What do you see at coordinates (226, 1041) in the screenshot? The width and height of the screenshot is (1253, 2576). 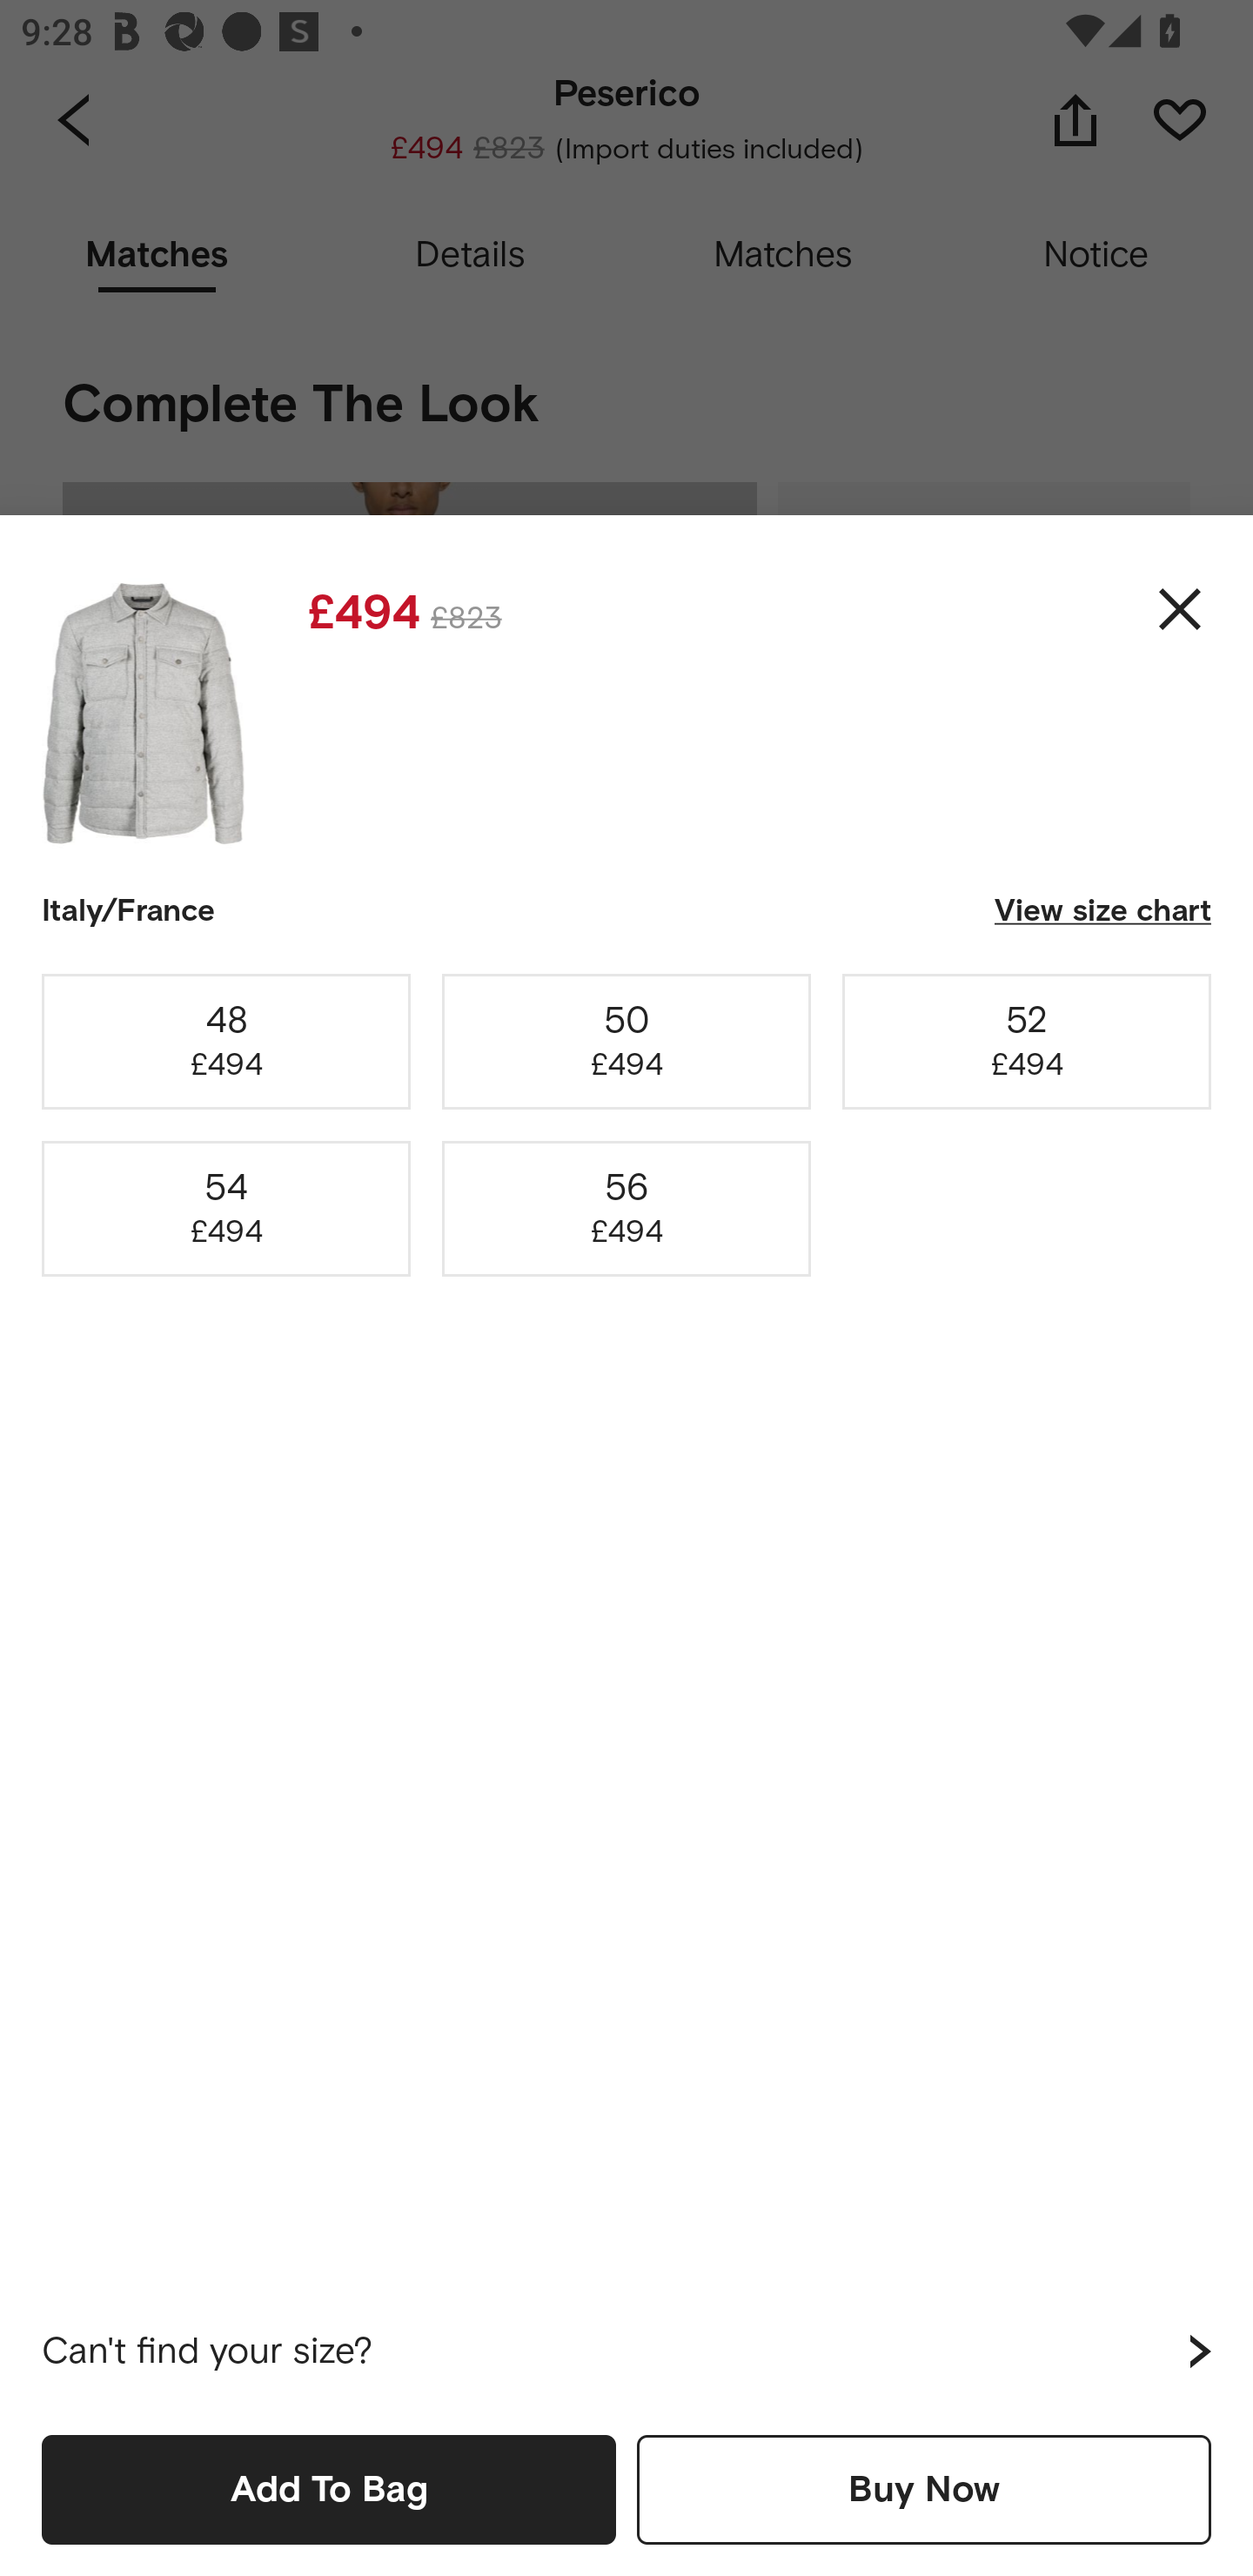 I see `48 £494` at bounding box center [226, 1041].